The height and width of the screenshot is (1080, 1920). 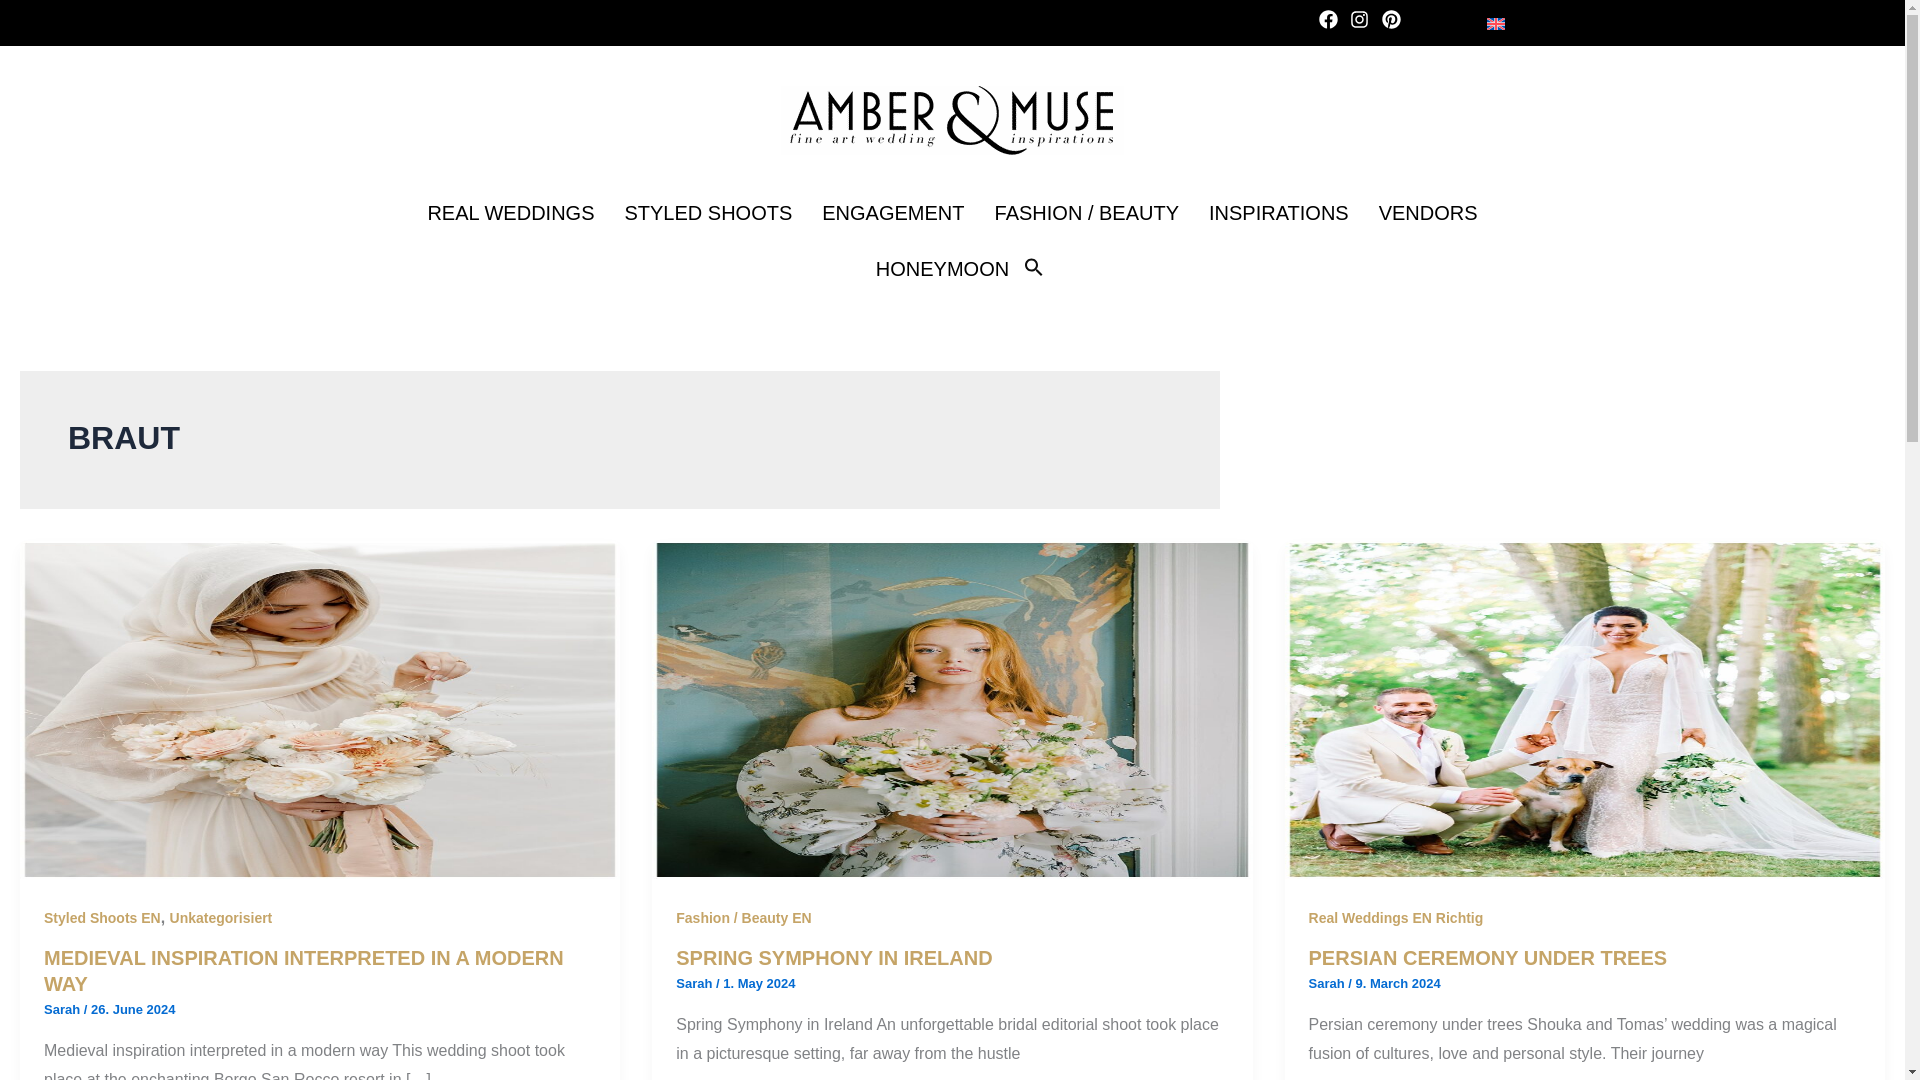 I want to click on HONEYMOON, so click(x=942, y=268).